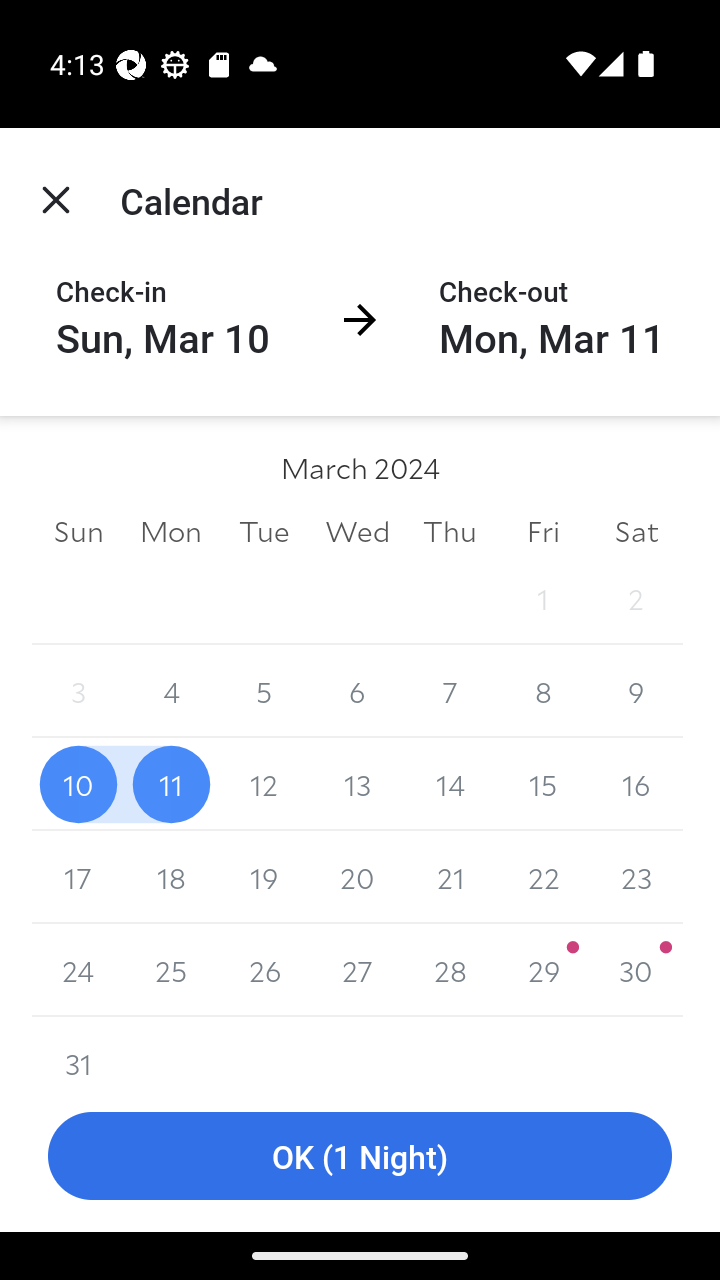  What do you see at coordinates (172, 692) in the screenshot?
I see `4 4 March 2024` at bounding box center [172, 692].